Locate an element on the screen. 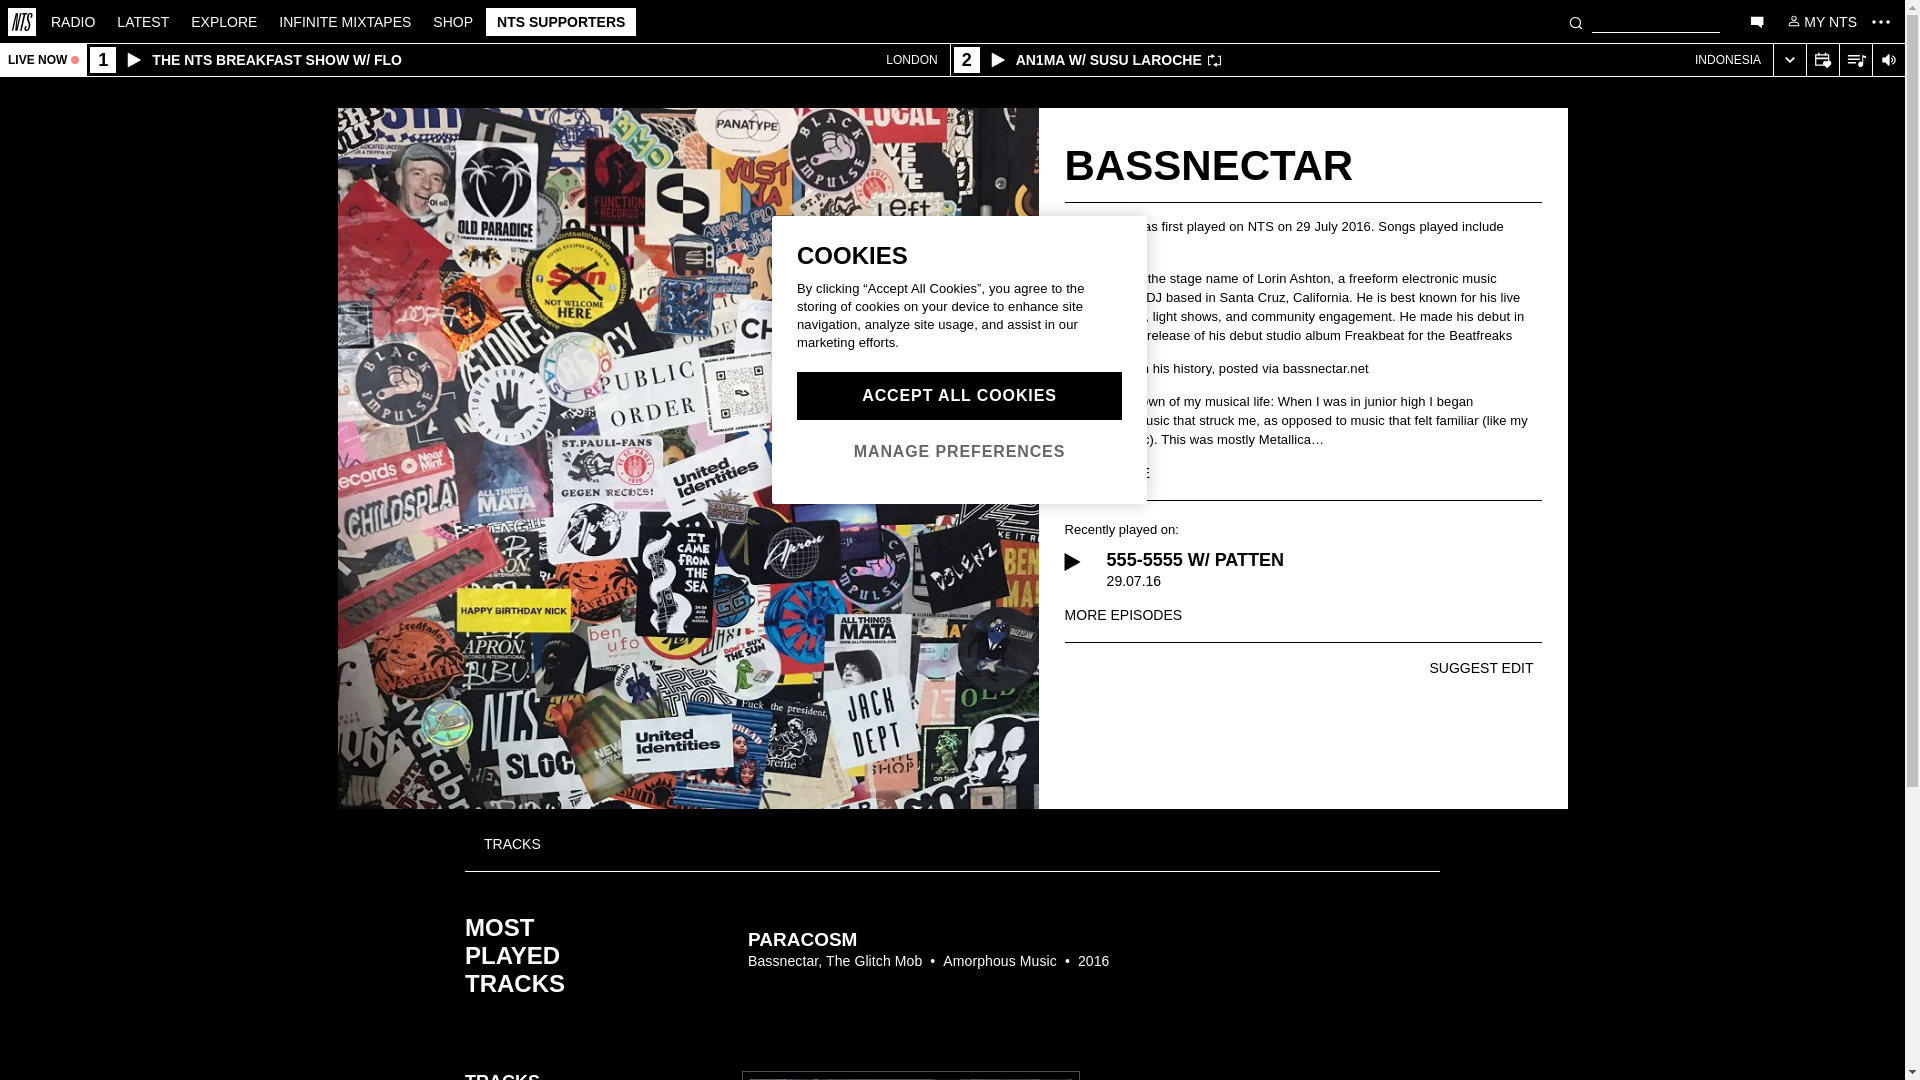 Image resolution: width=1920 pixels, height=1080 pixels. SHOP is located at coordinates (452, 20).